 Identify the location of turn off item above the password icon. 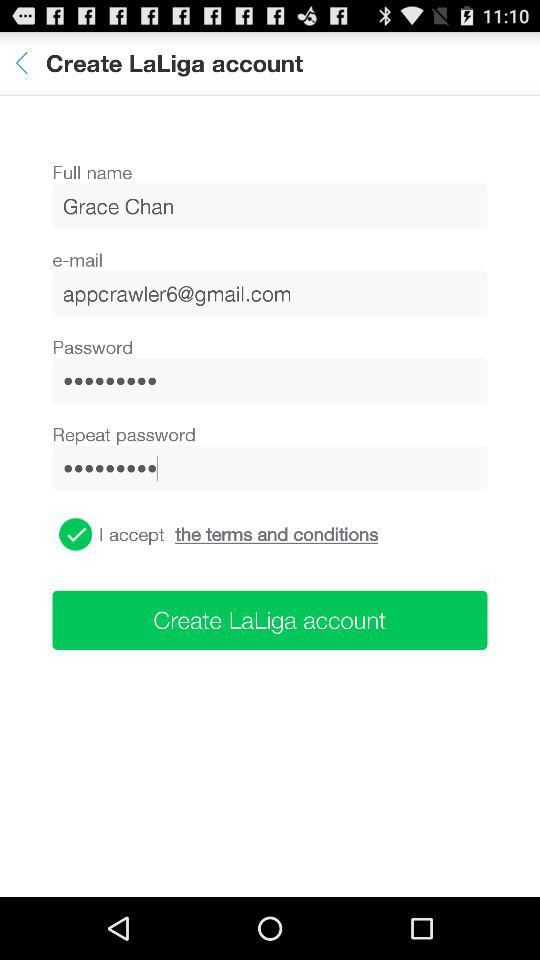
(270, 293).